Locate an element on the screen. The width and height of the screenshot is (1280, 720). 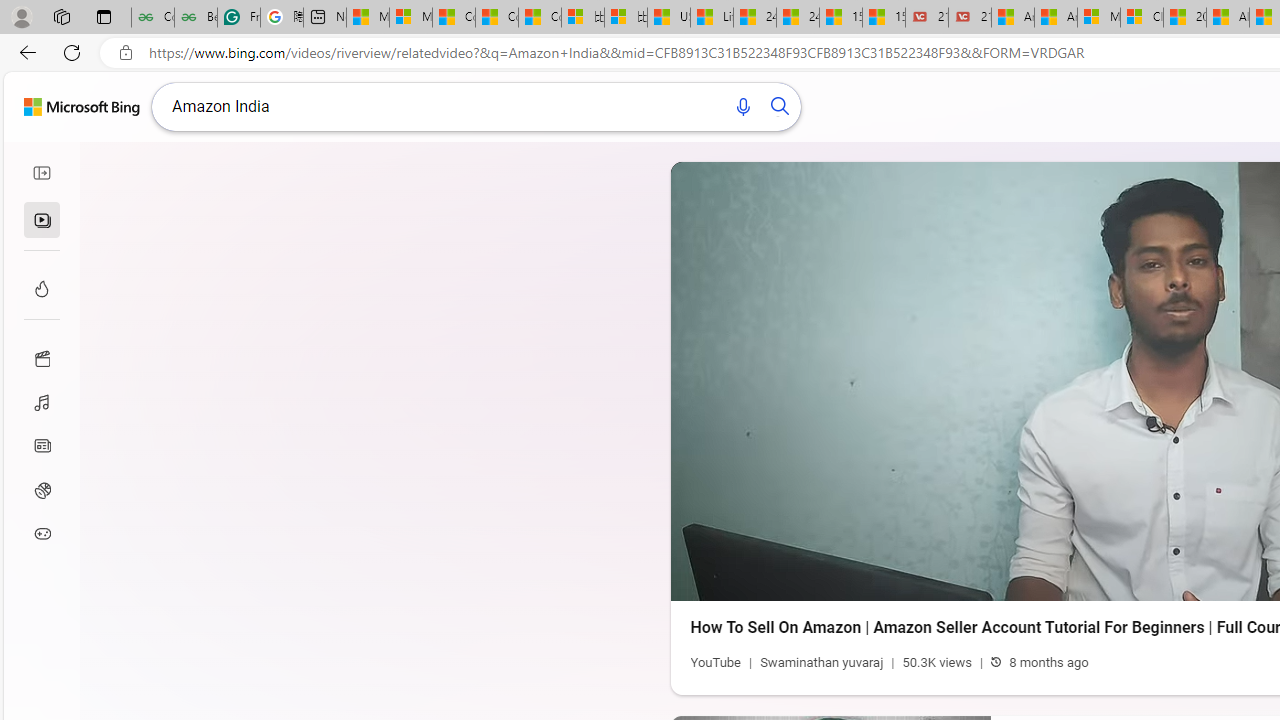
YouTube is located at coordinates (715, 662).